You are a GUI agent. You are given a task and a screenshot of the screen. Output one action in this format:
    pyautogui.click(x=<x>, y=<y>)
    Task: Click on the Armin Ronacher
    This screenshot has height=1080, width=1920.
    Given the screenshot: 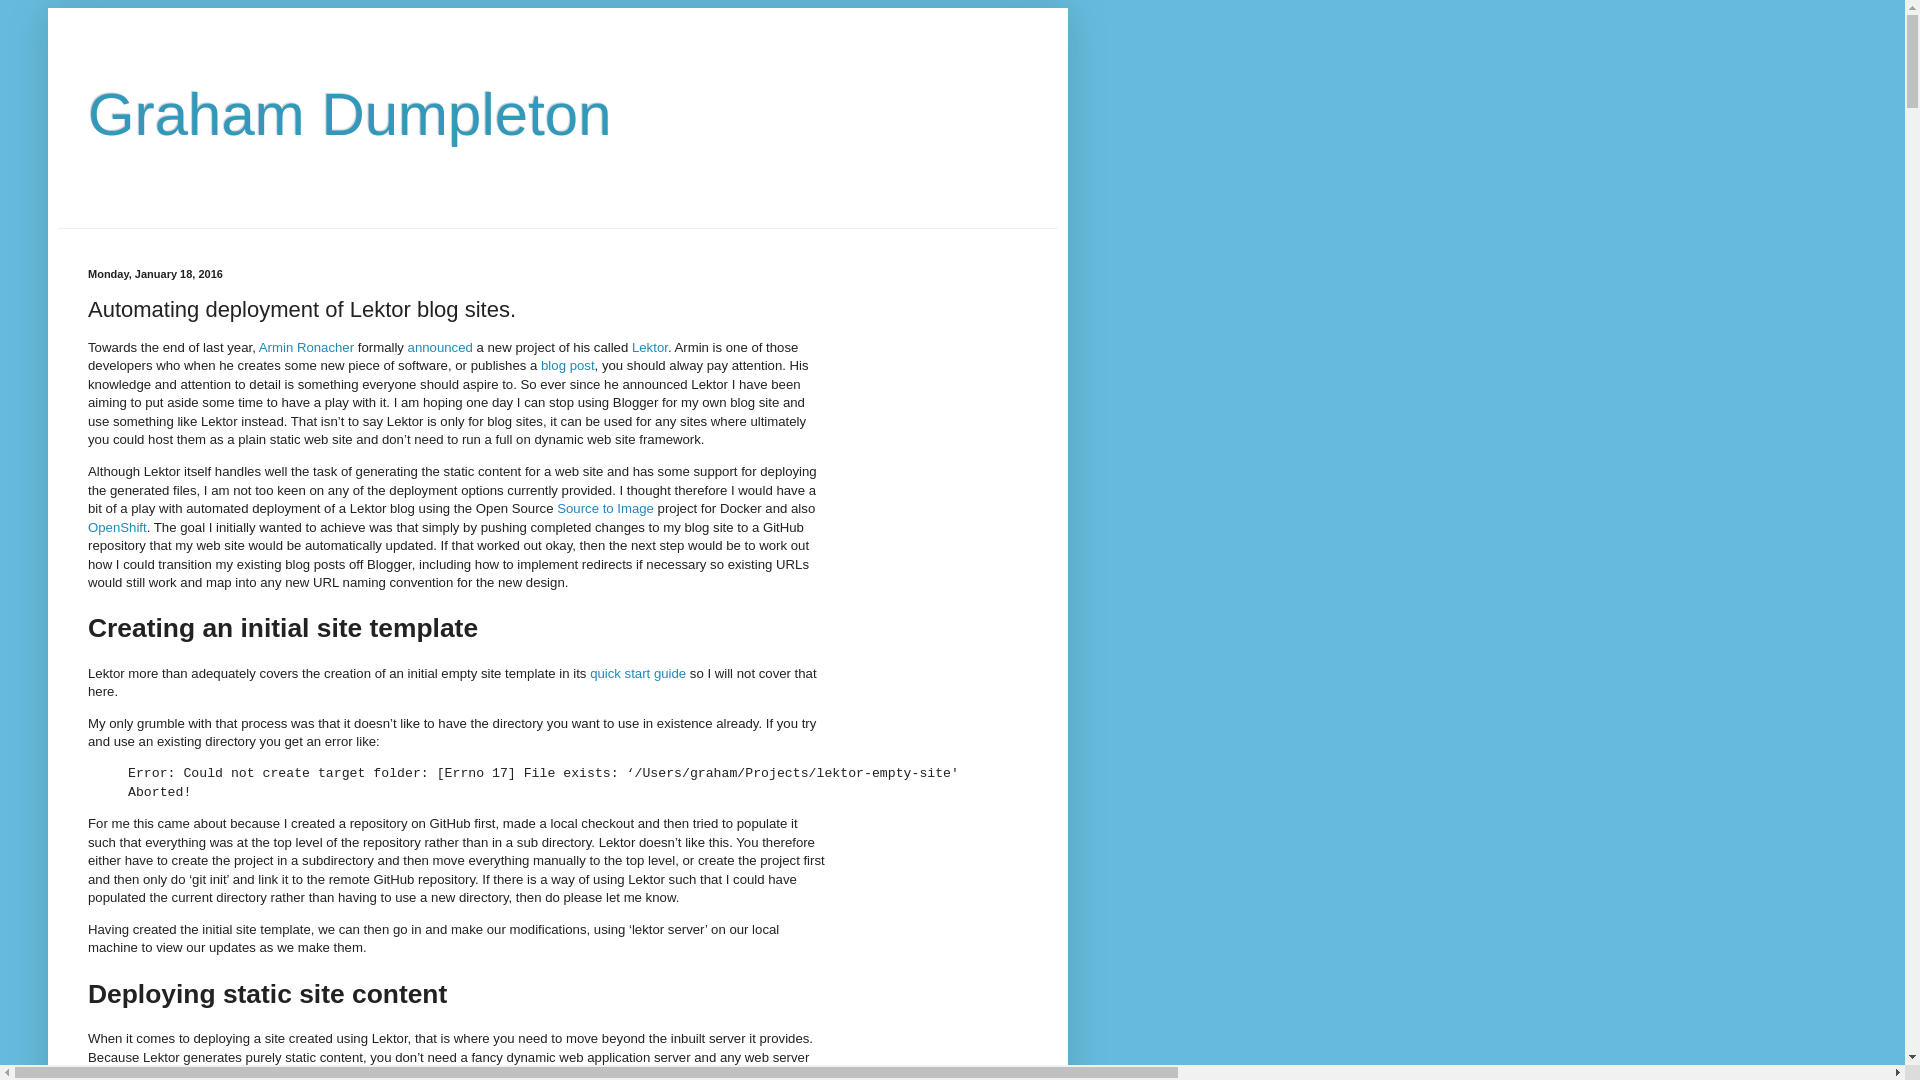 What is the action you would take?
    pyautogui.click(x=306, y=348)
    